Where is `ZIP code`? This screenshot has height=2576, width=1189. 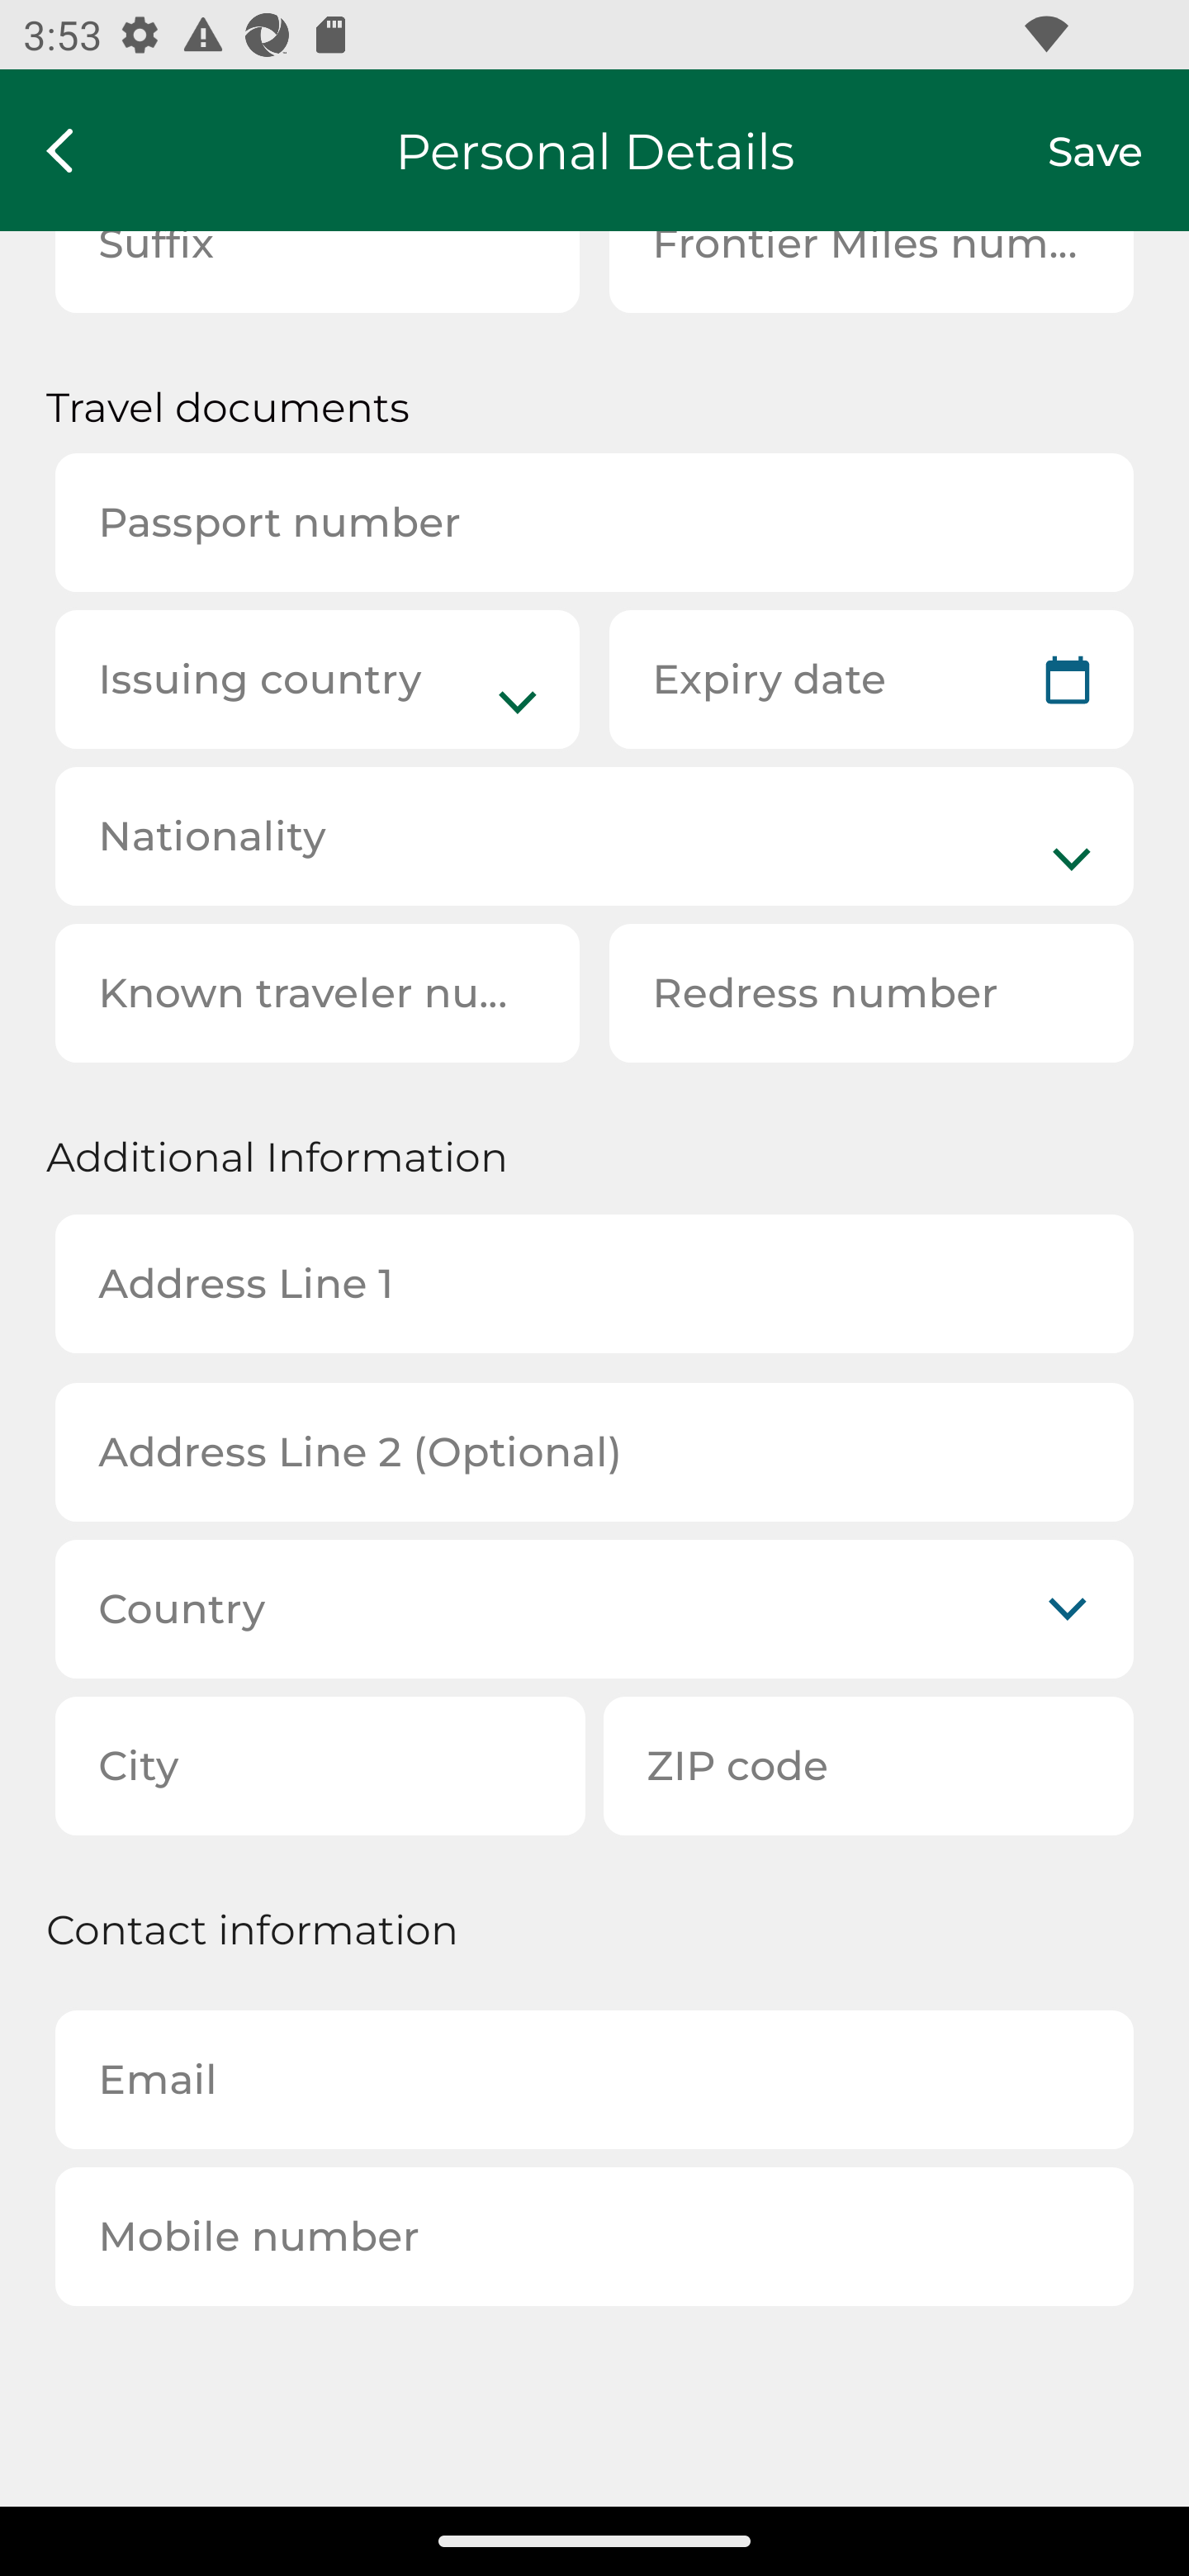
ZIP code is located at coordinates (869, 1765).